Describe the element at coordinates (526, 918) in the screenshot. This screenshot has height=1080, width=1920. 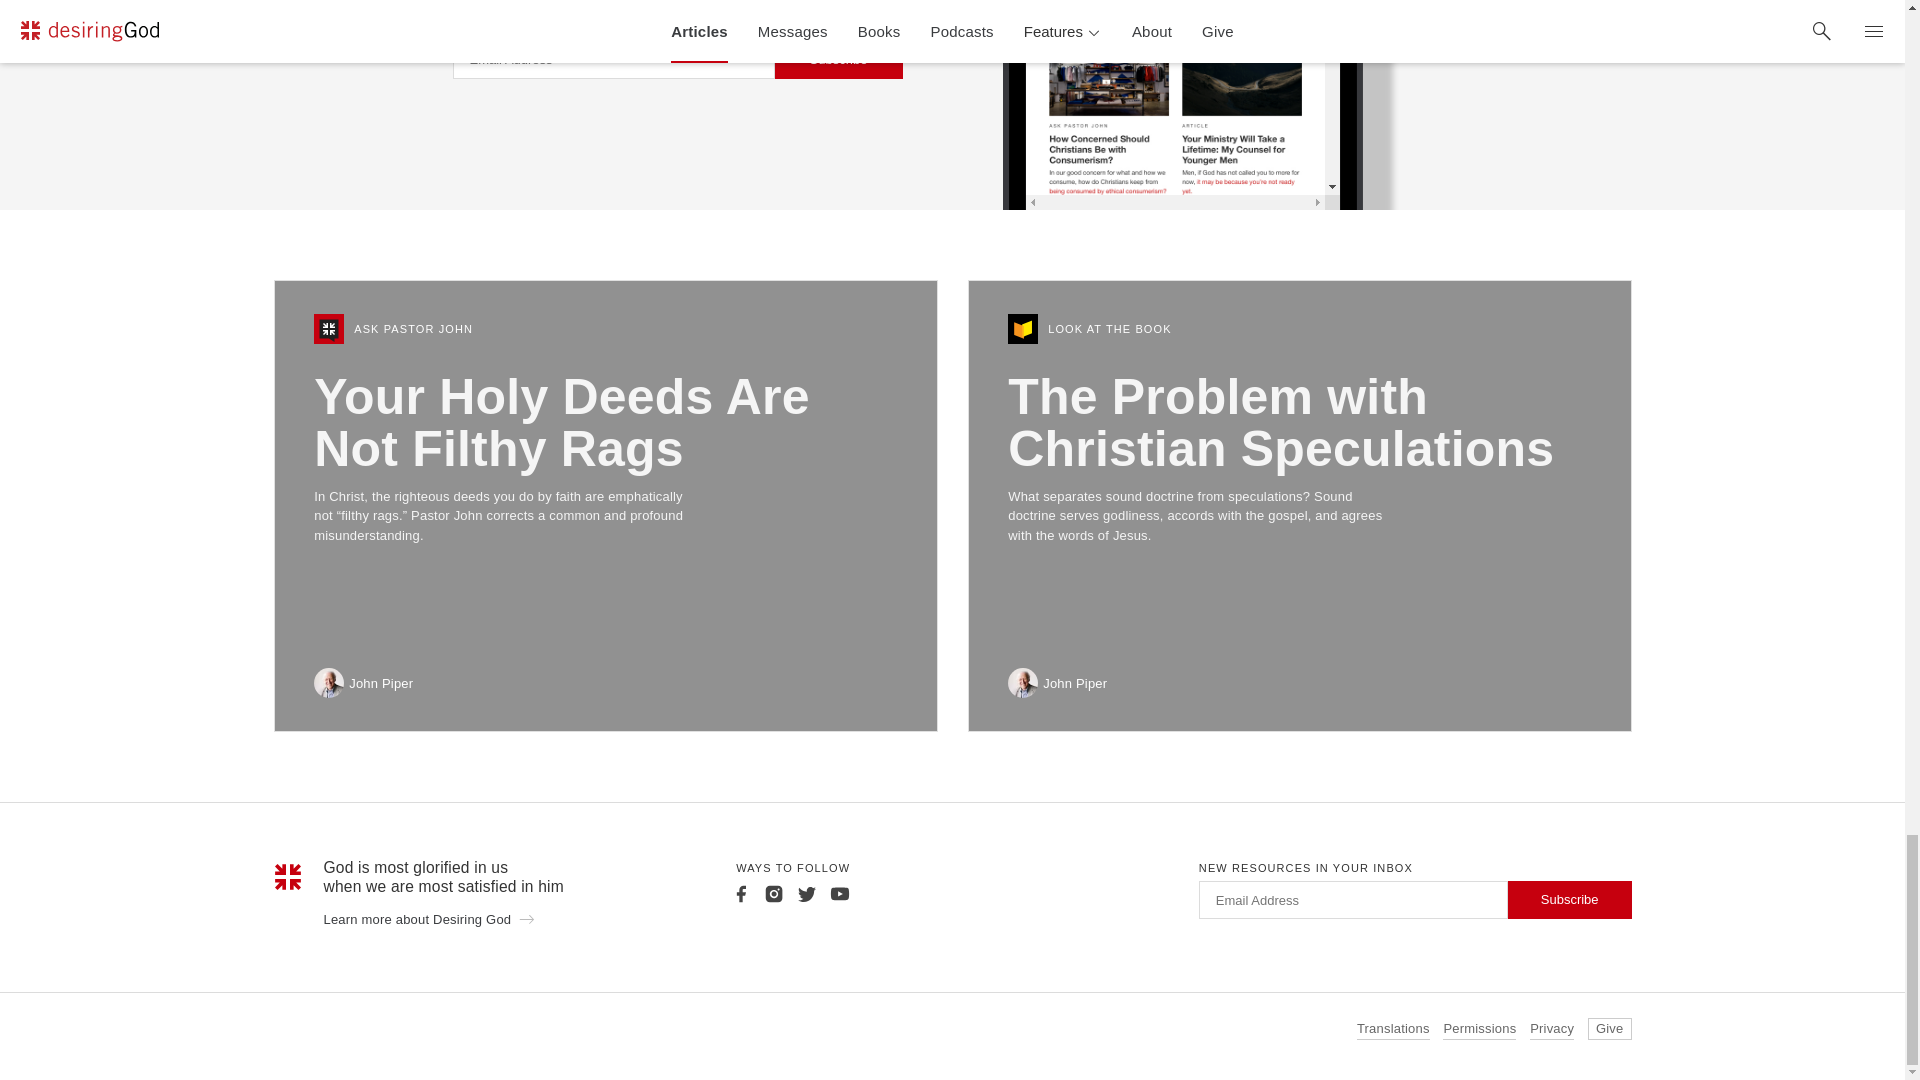
I see `Arrow` at that location.